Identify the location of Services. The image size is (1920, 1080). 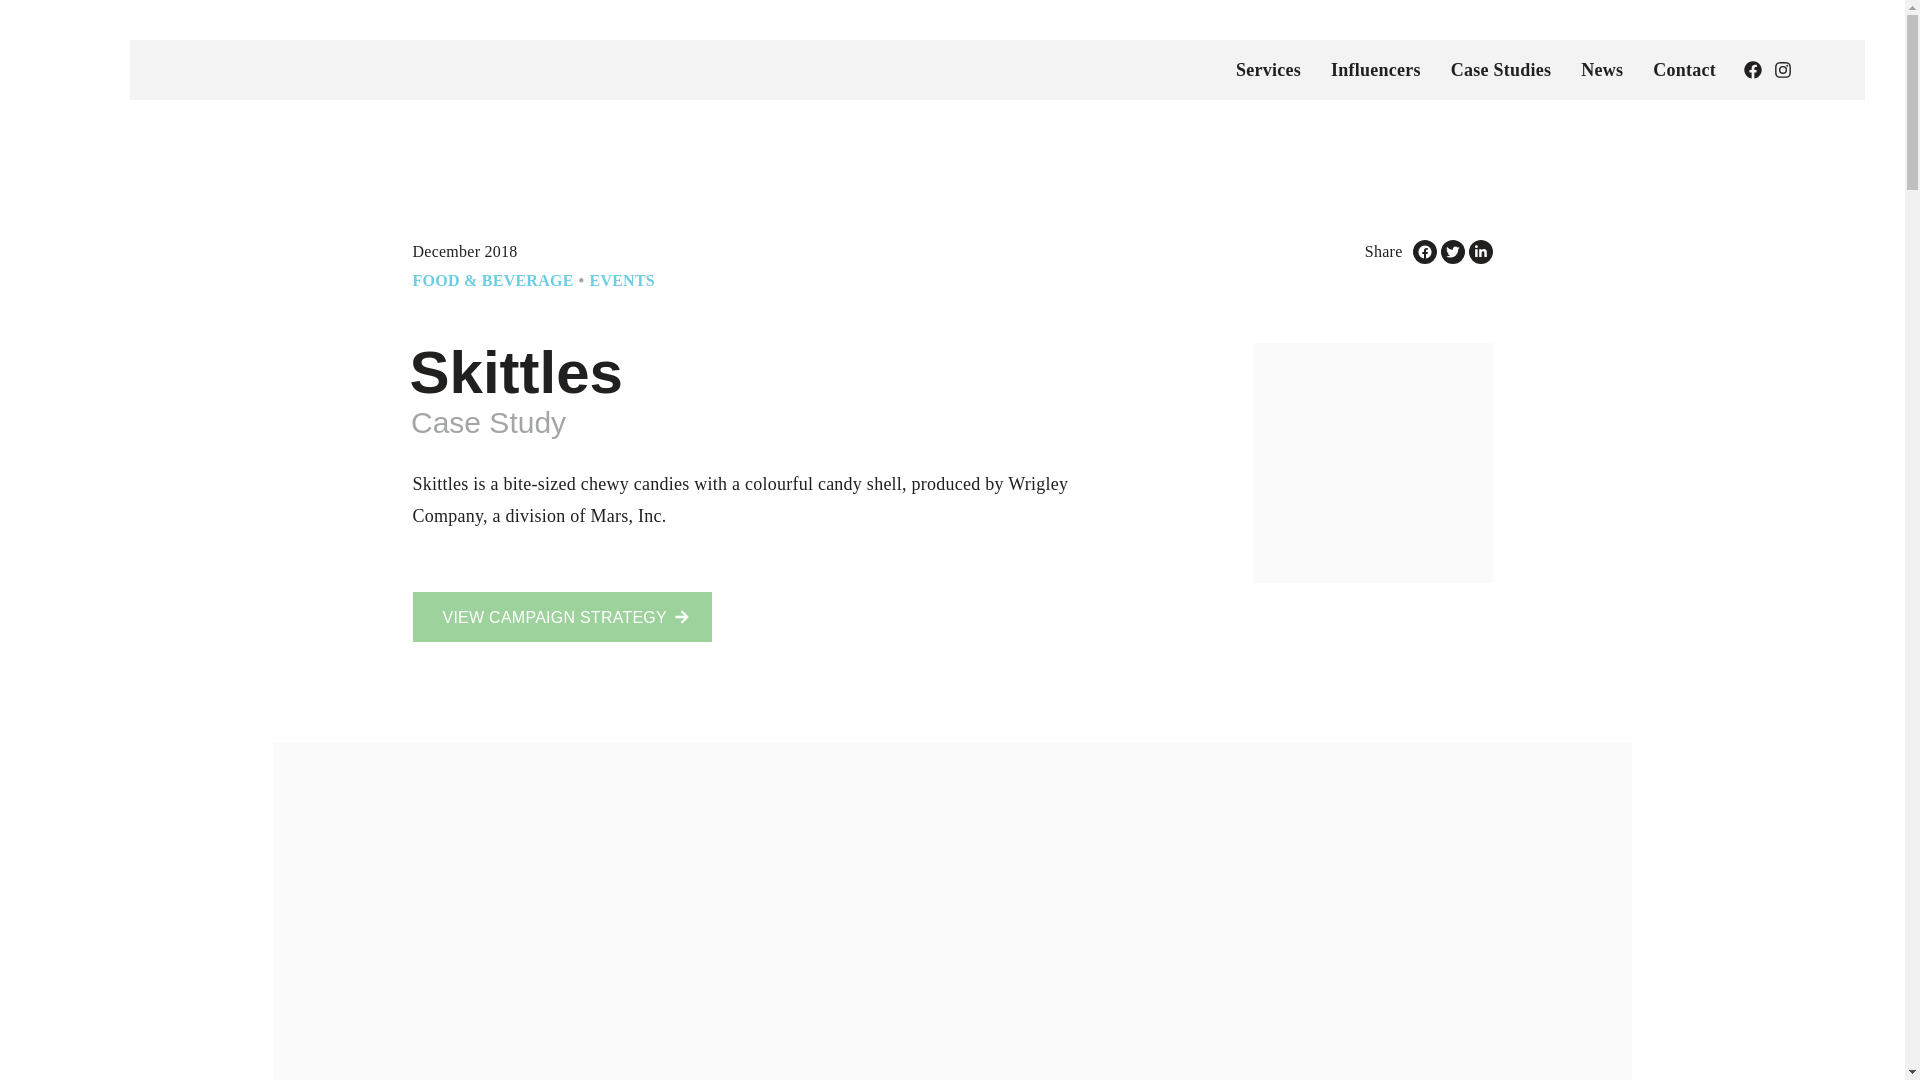
(1268, 70).